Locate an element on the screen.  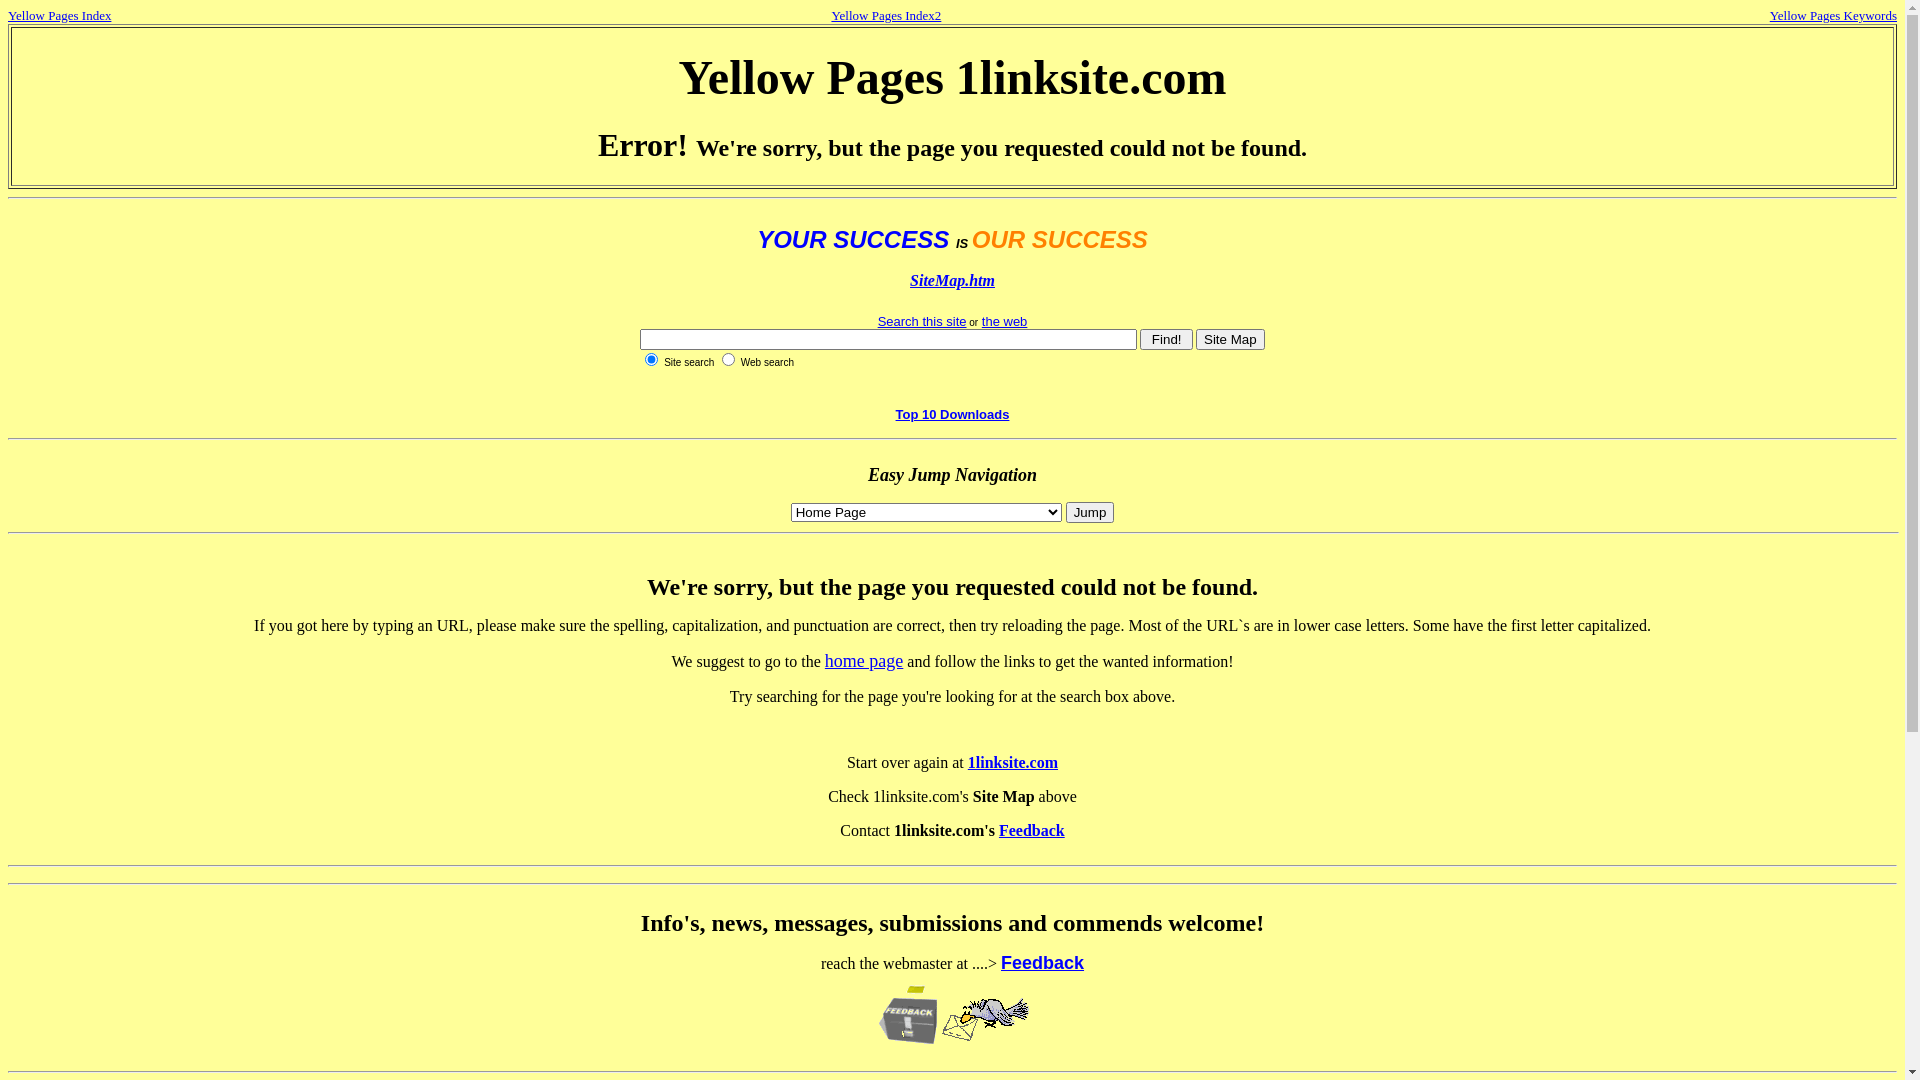
Yellow Pages Index is located at coordinates (60, 16).